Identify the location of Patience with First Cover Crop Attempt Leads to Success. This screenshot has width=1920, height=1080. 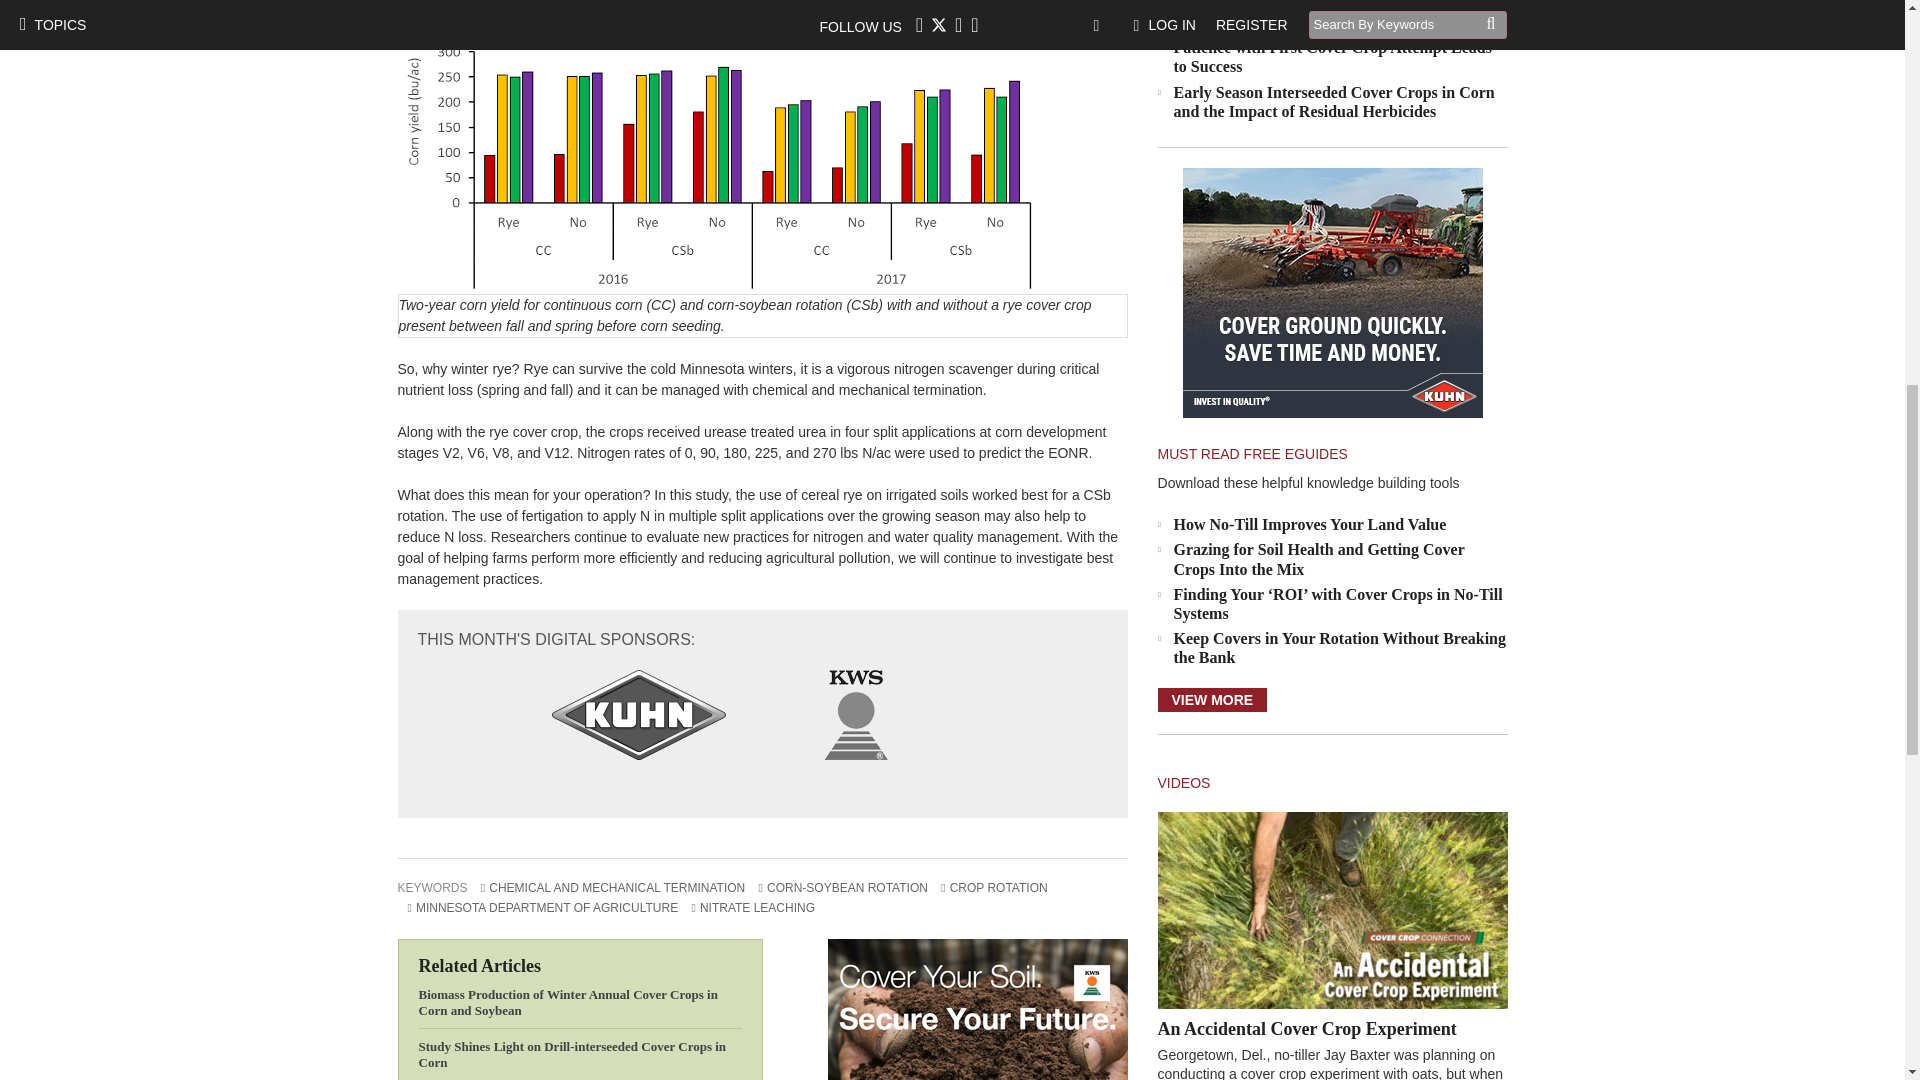
(1332, 56).